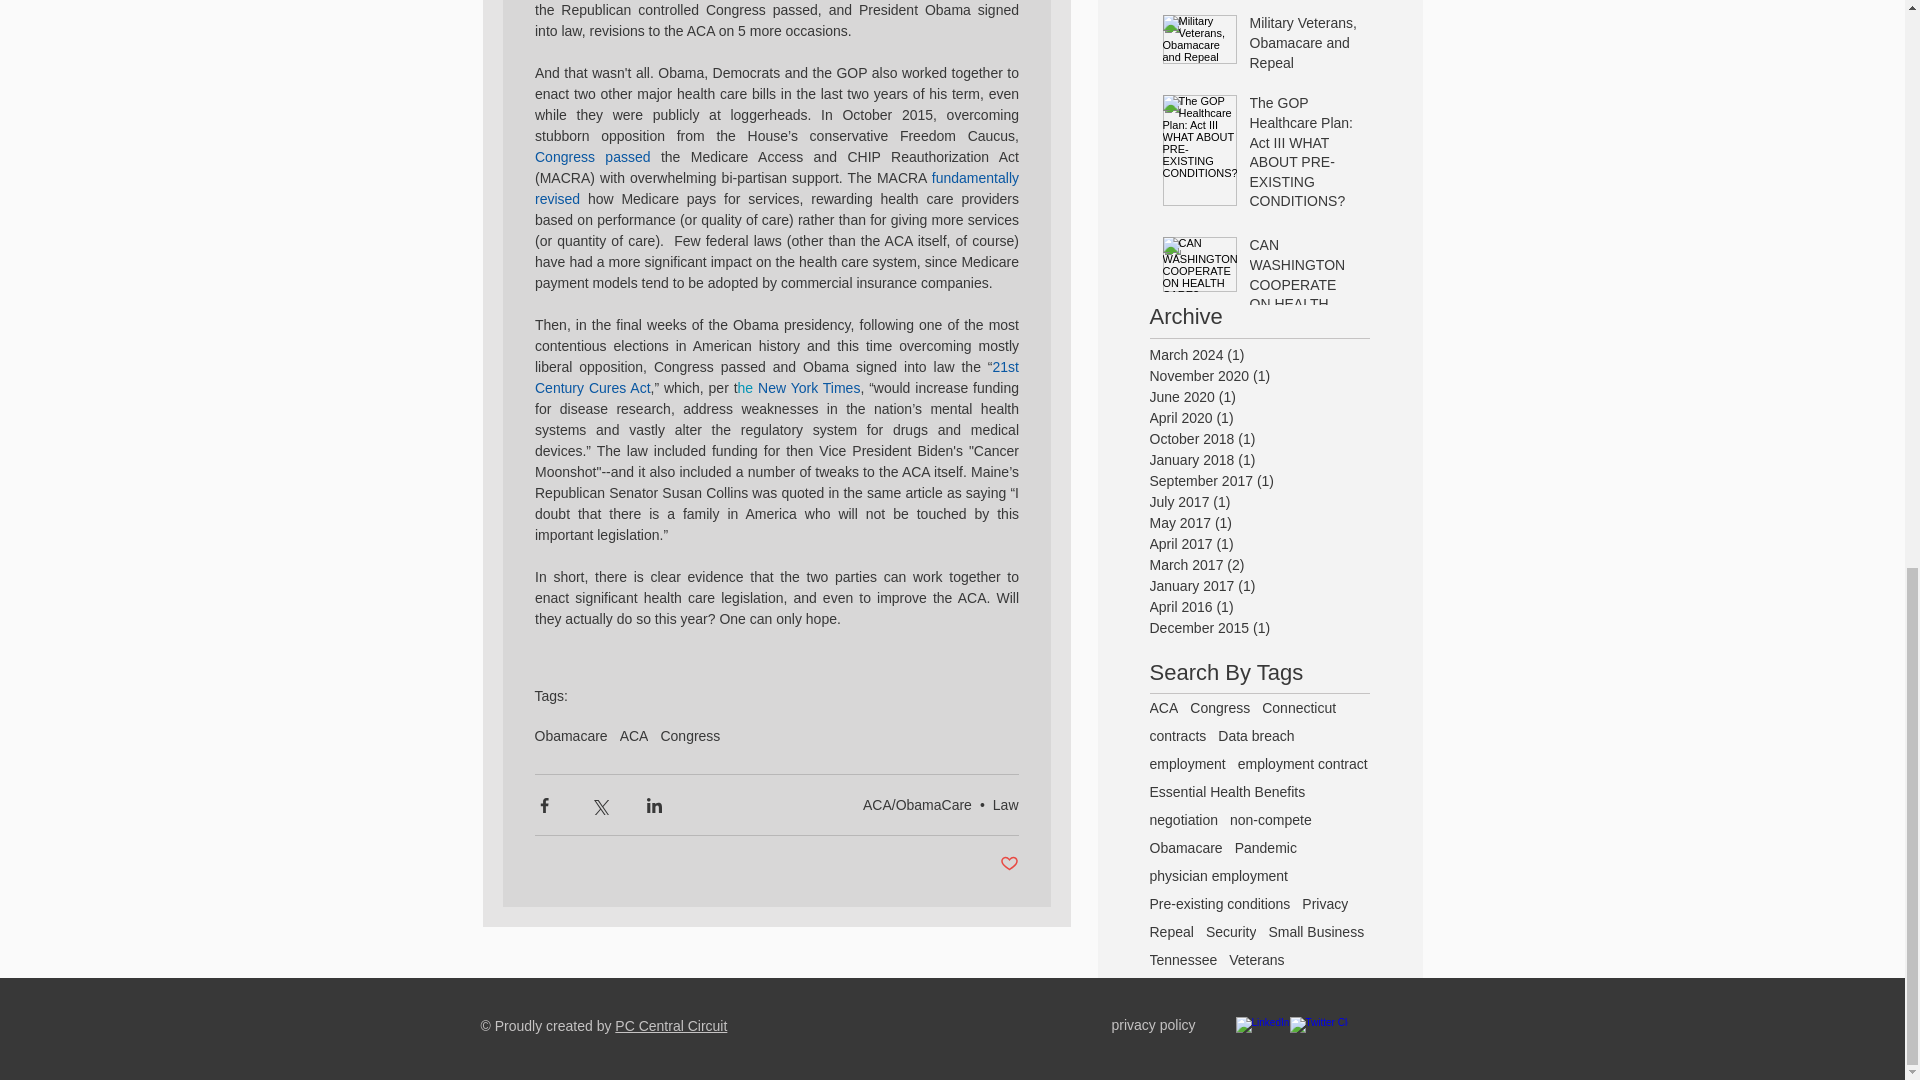 This screenshot has width=1920, height=1080. Describe the element at coordinates (634, 736) in the screenshot. I see `ACA` at that location.